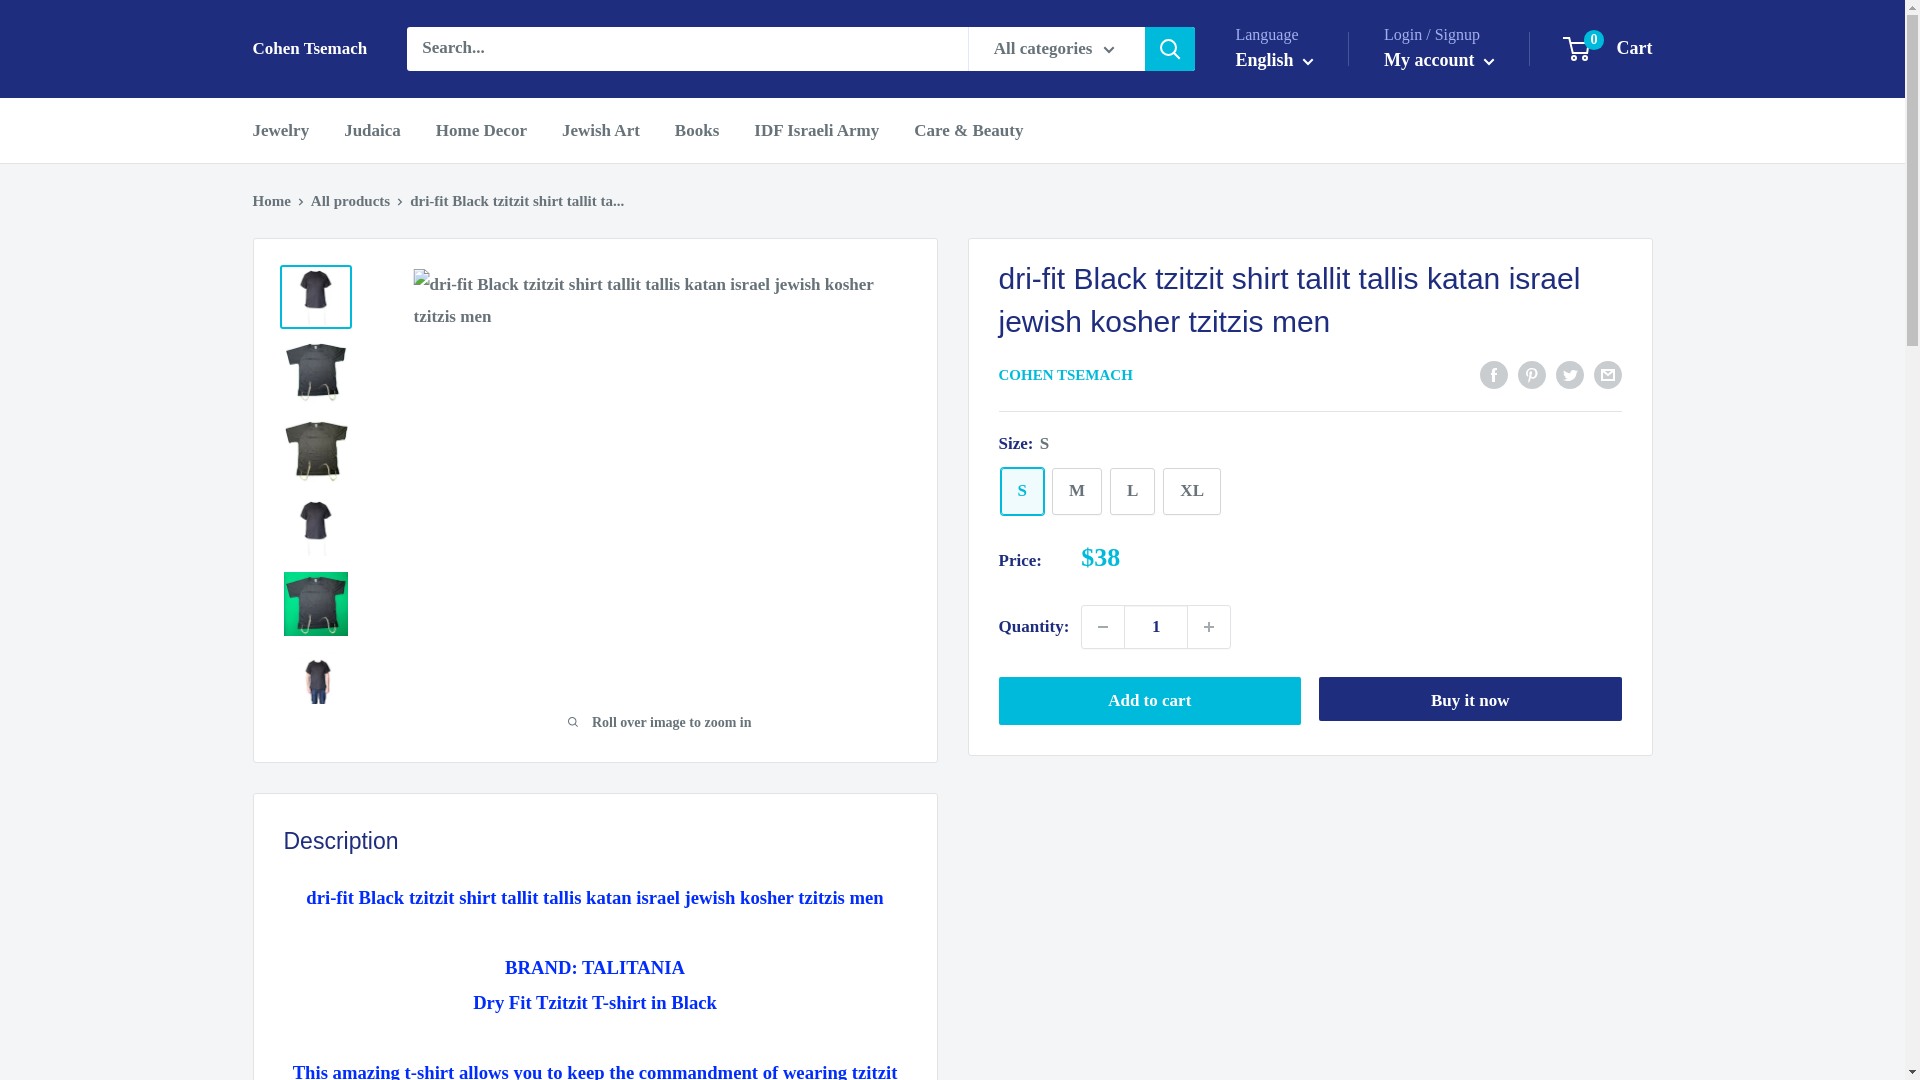  Describe the element at coordinates (308, 48) in the screenshot. I see `en` at that location.